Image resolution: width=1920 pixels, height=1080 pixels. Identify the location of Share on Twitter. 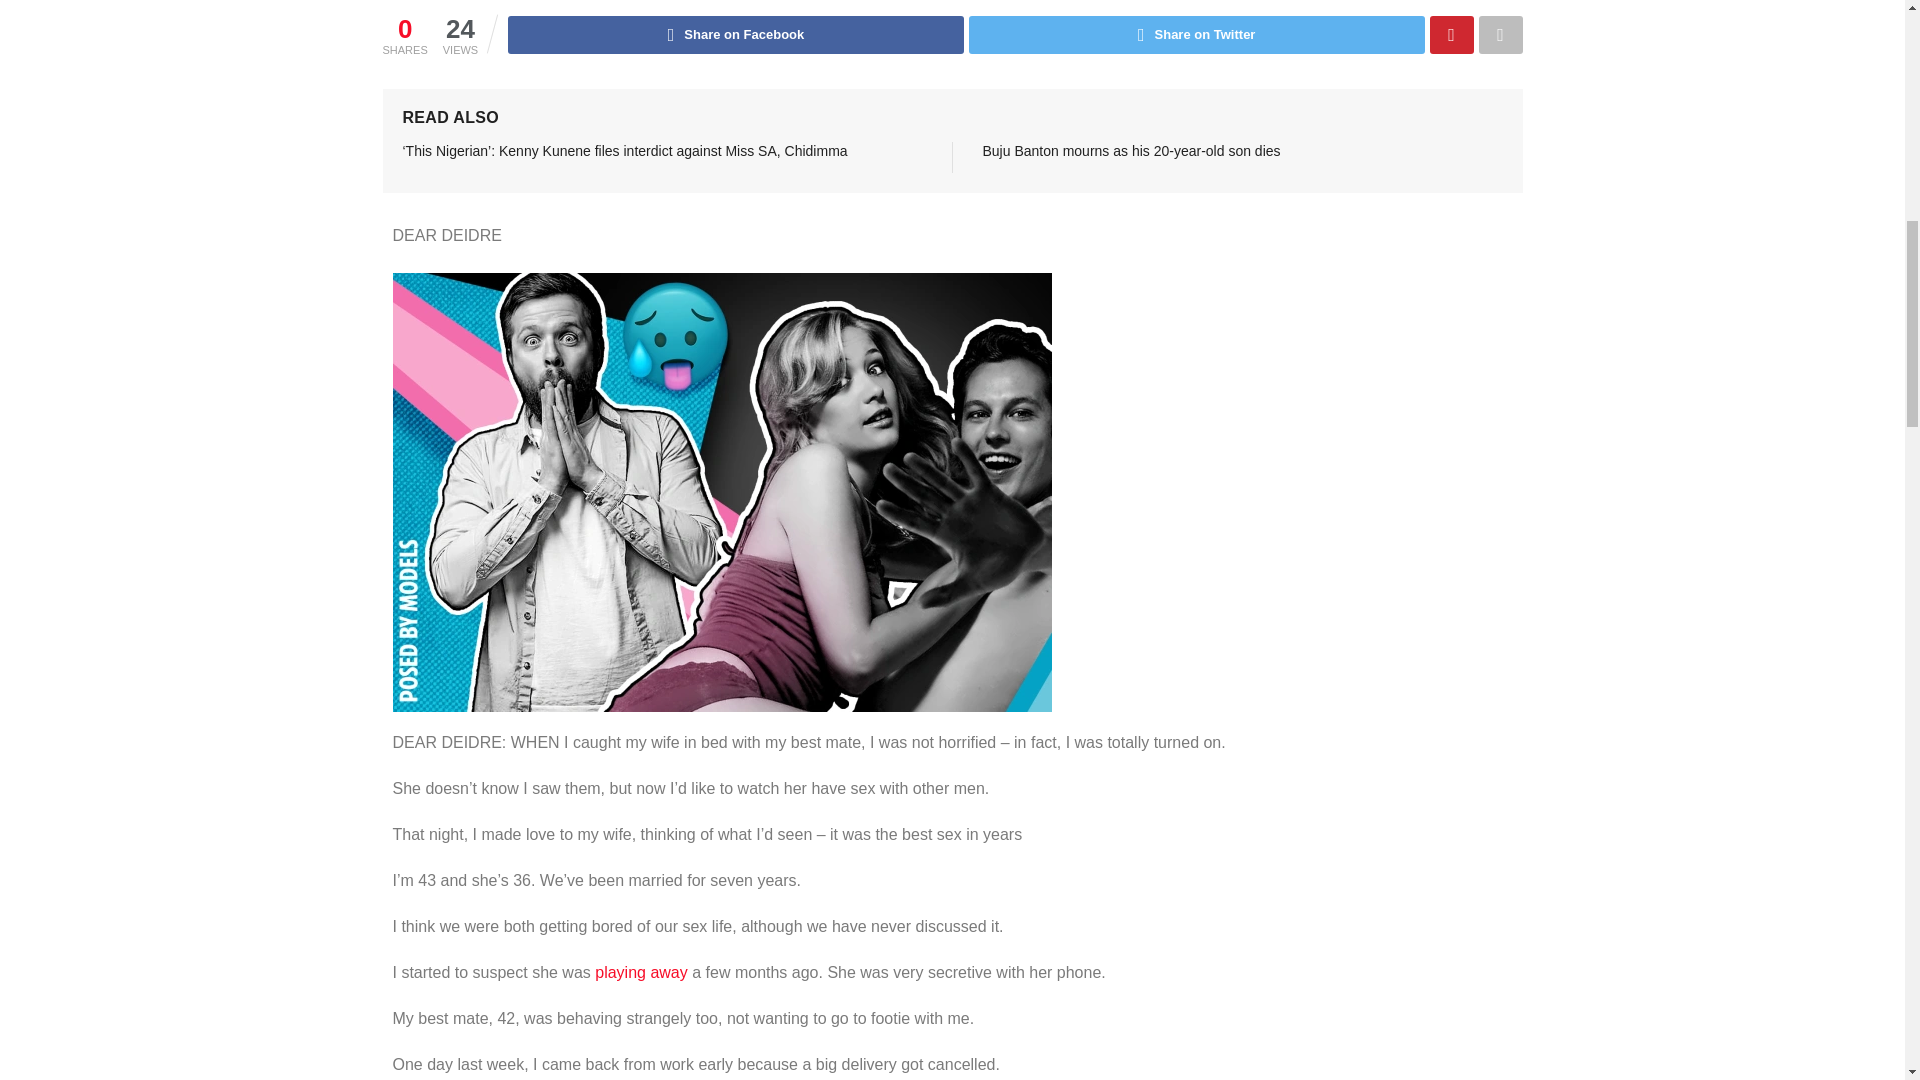
(1196, 35).